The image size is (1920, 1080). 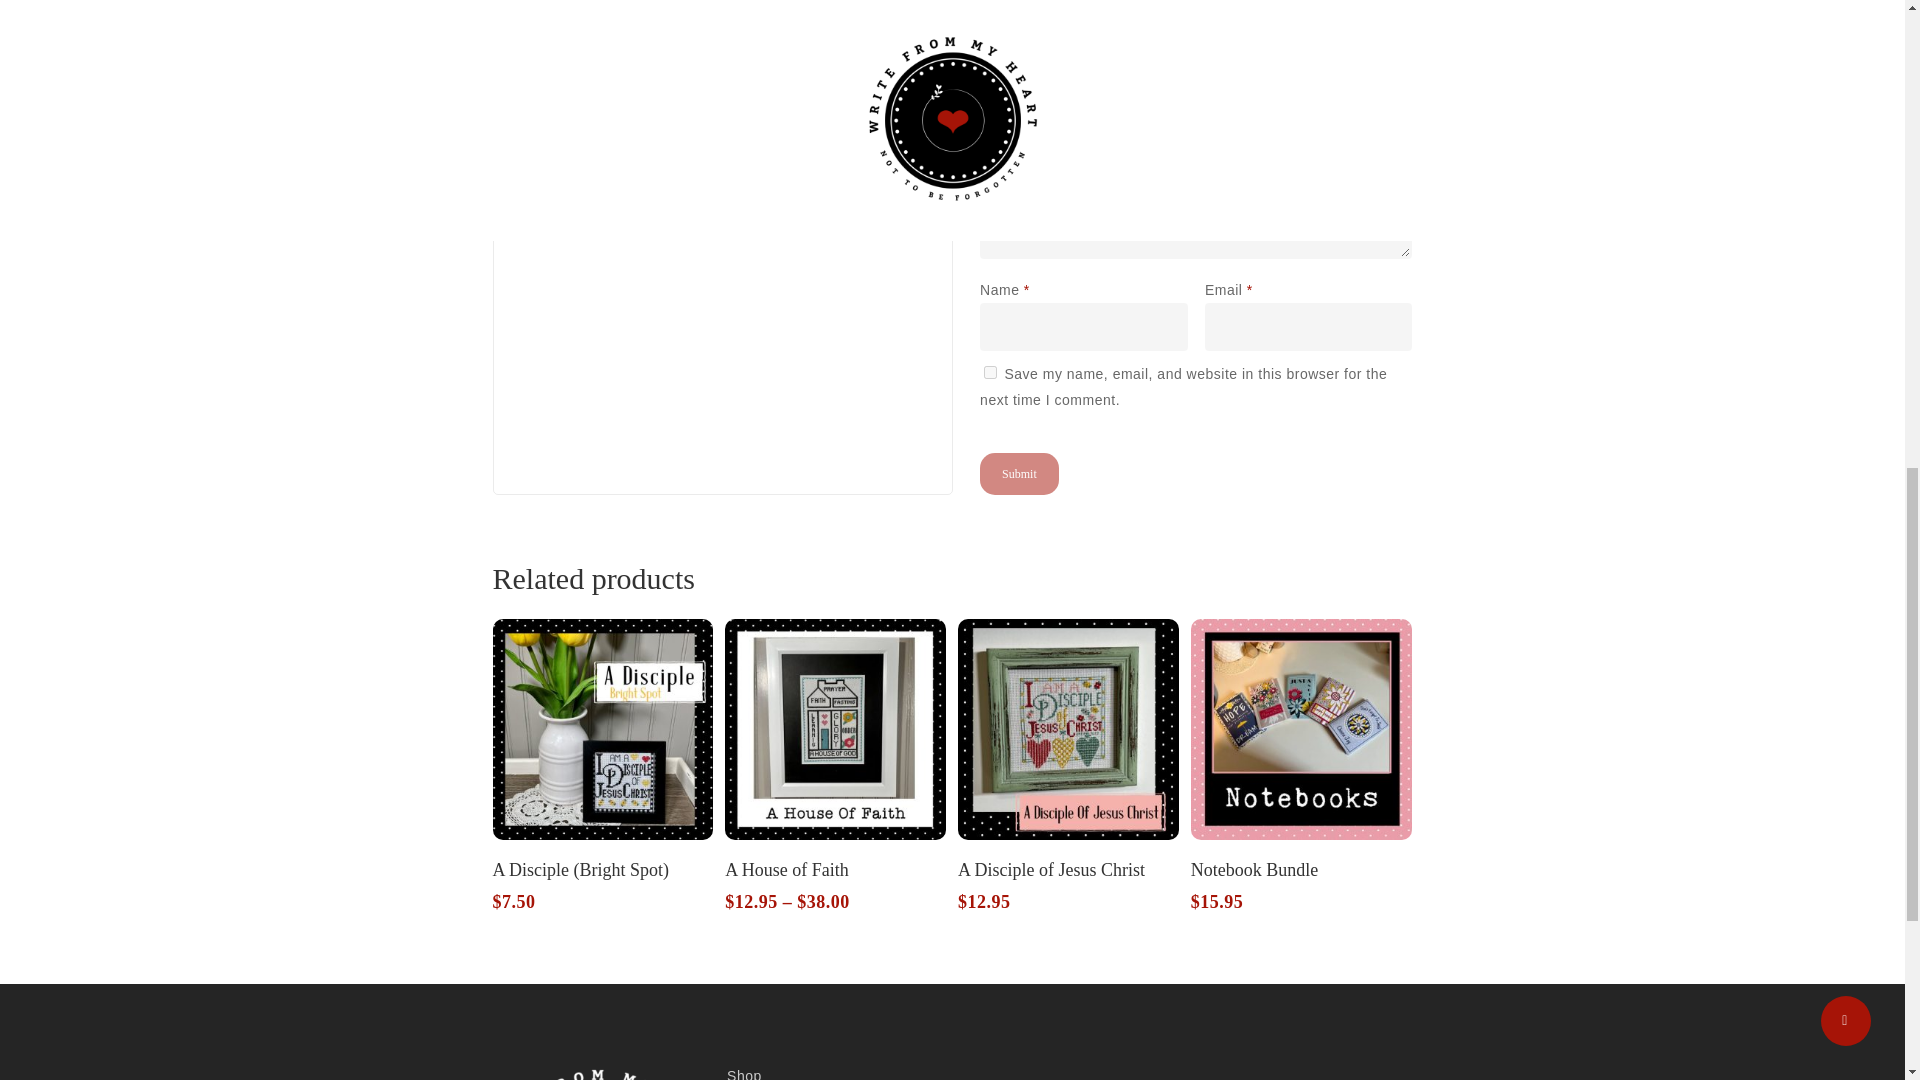 I want to click on Shop, so click(x=834, y=1071).